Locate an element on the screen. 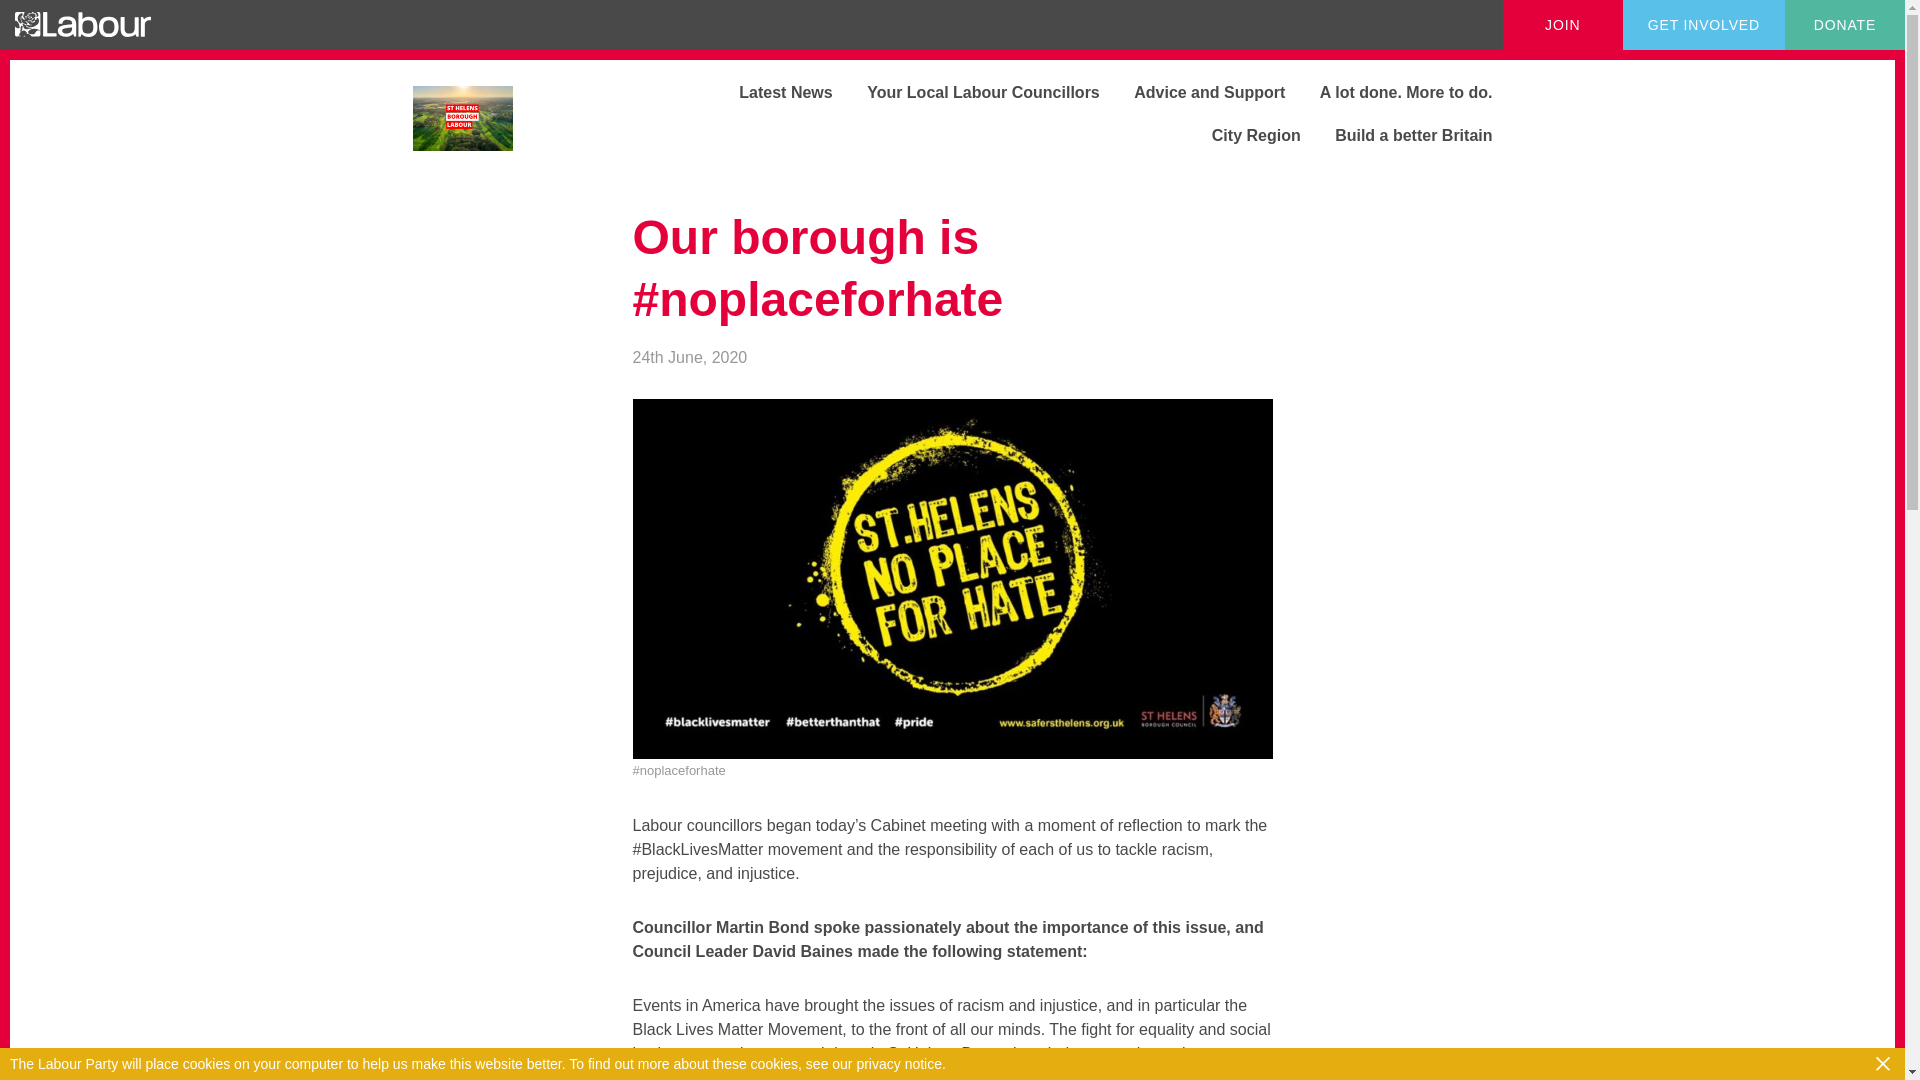  Build a better Britain is located at coordinates (1398, 135).